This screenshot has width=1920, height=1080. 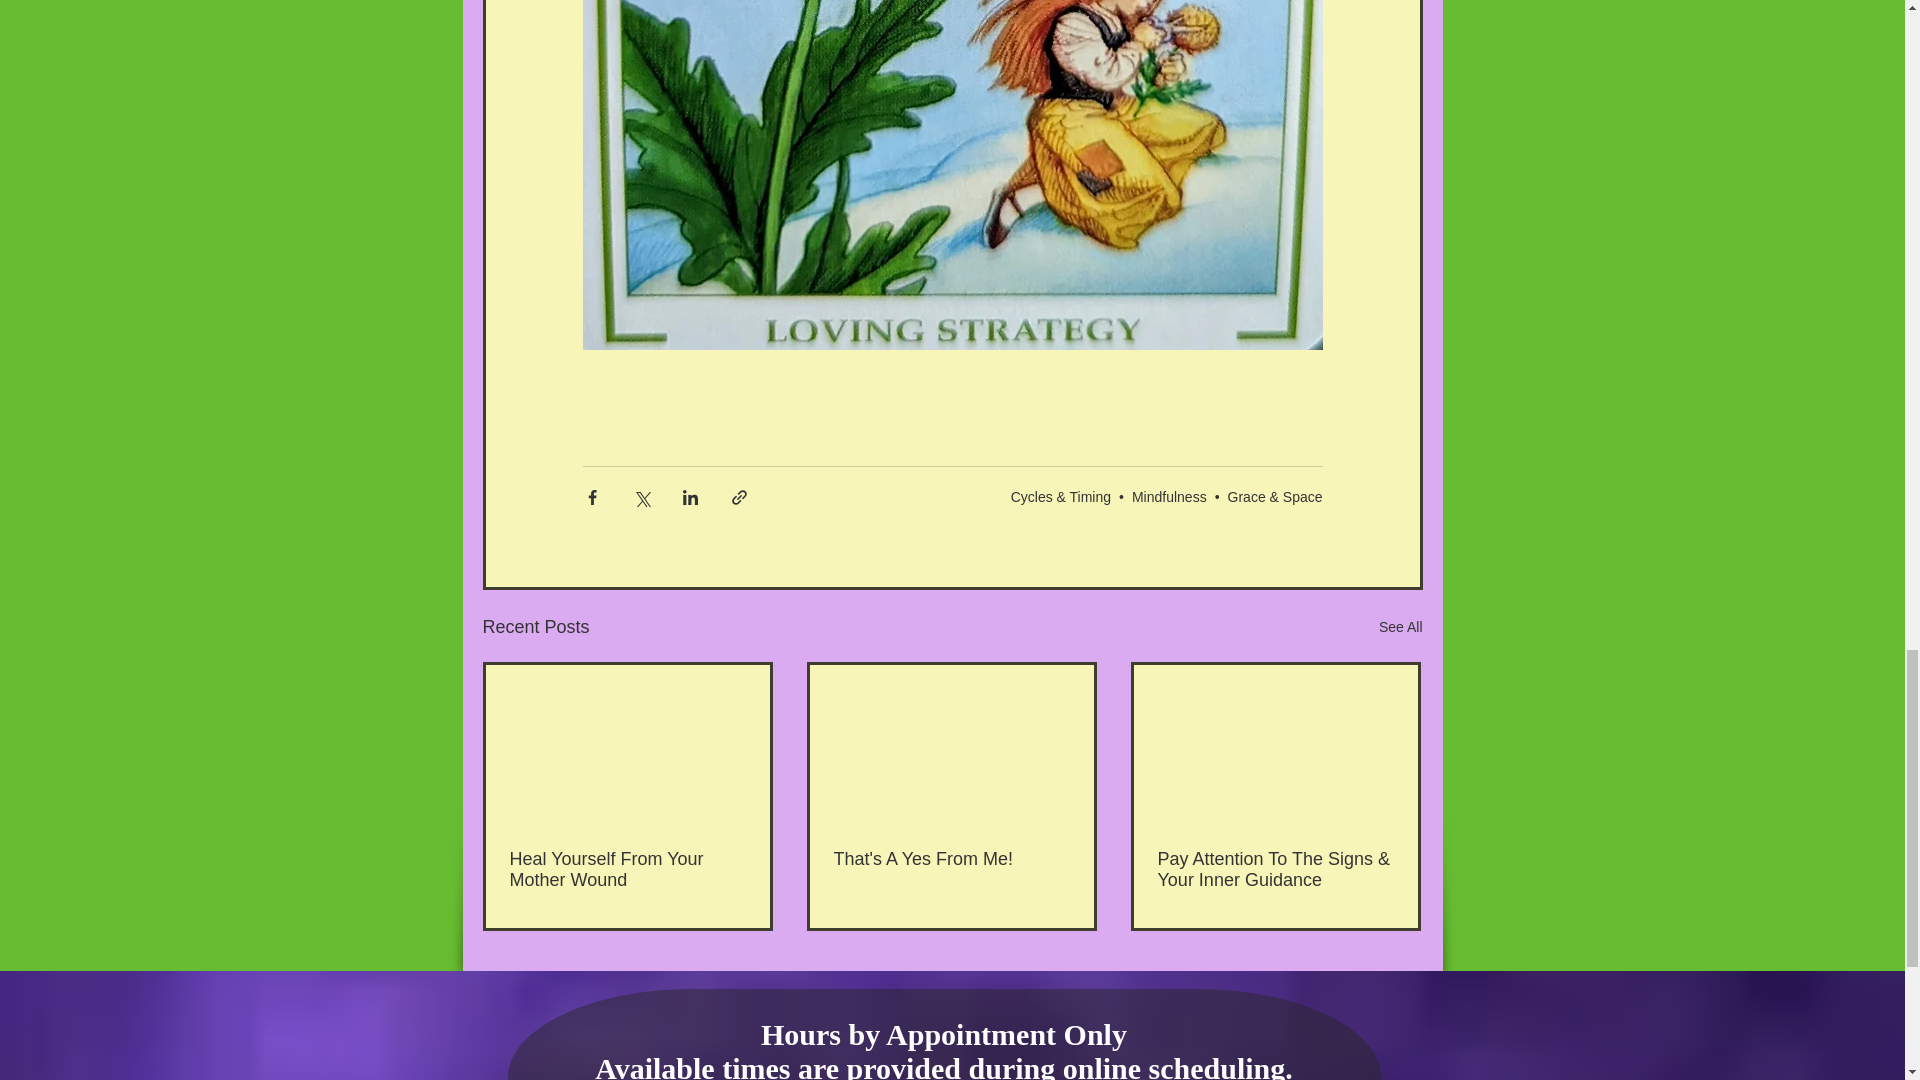 What do you see at coordinates (628, 870) in the screenshot?
I see `Heal Yourself From Your Mother Wound` at bounding box center [628, 870].